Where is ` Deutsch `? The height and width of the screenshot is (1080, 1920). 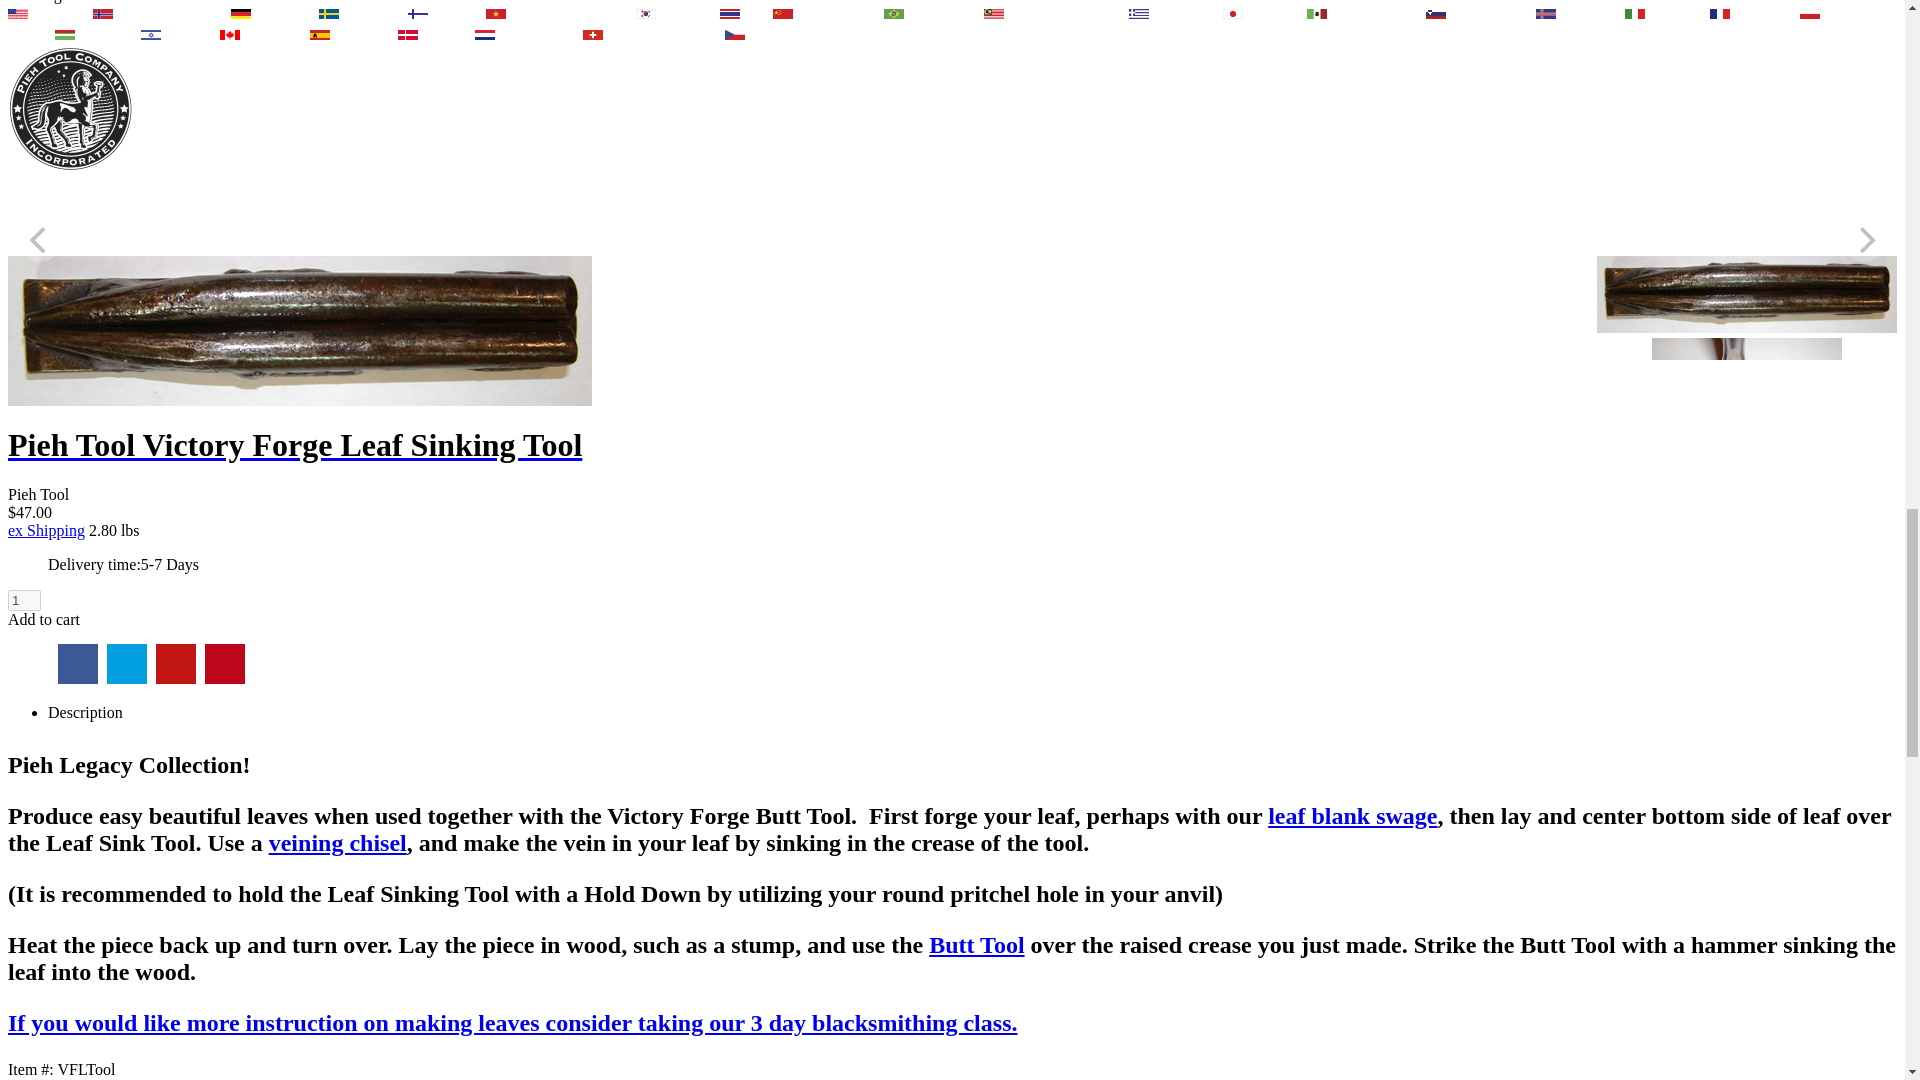  Deutsch  is located at coordinates (624, 34).